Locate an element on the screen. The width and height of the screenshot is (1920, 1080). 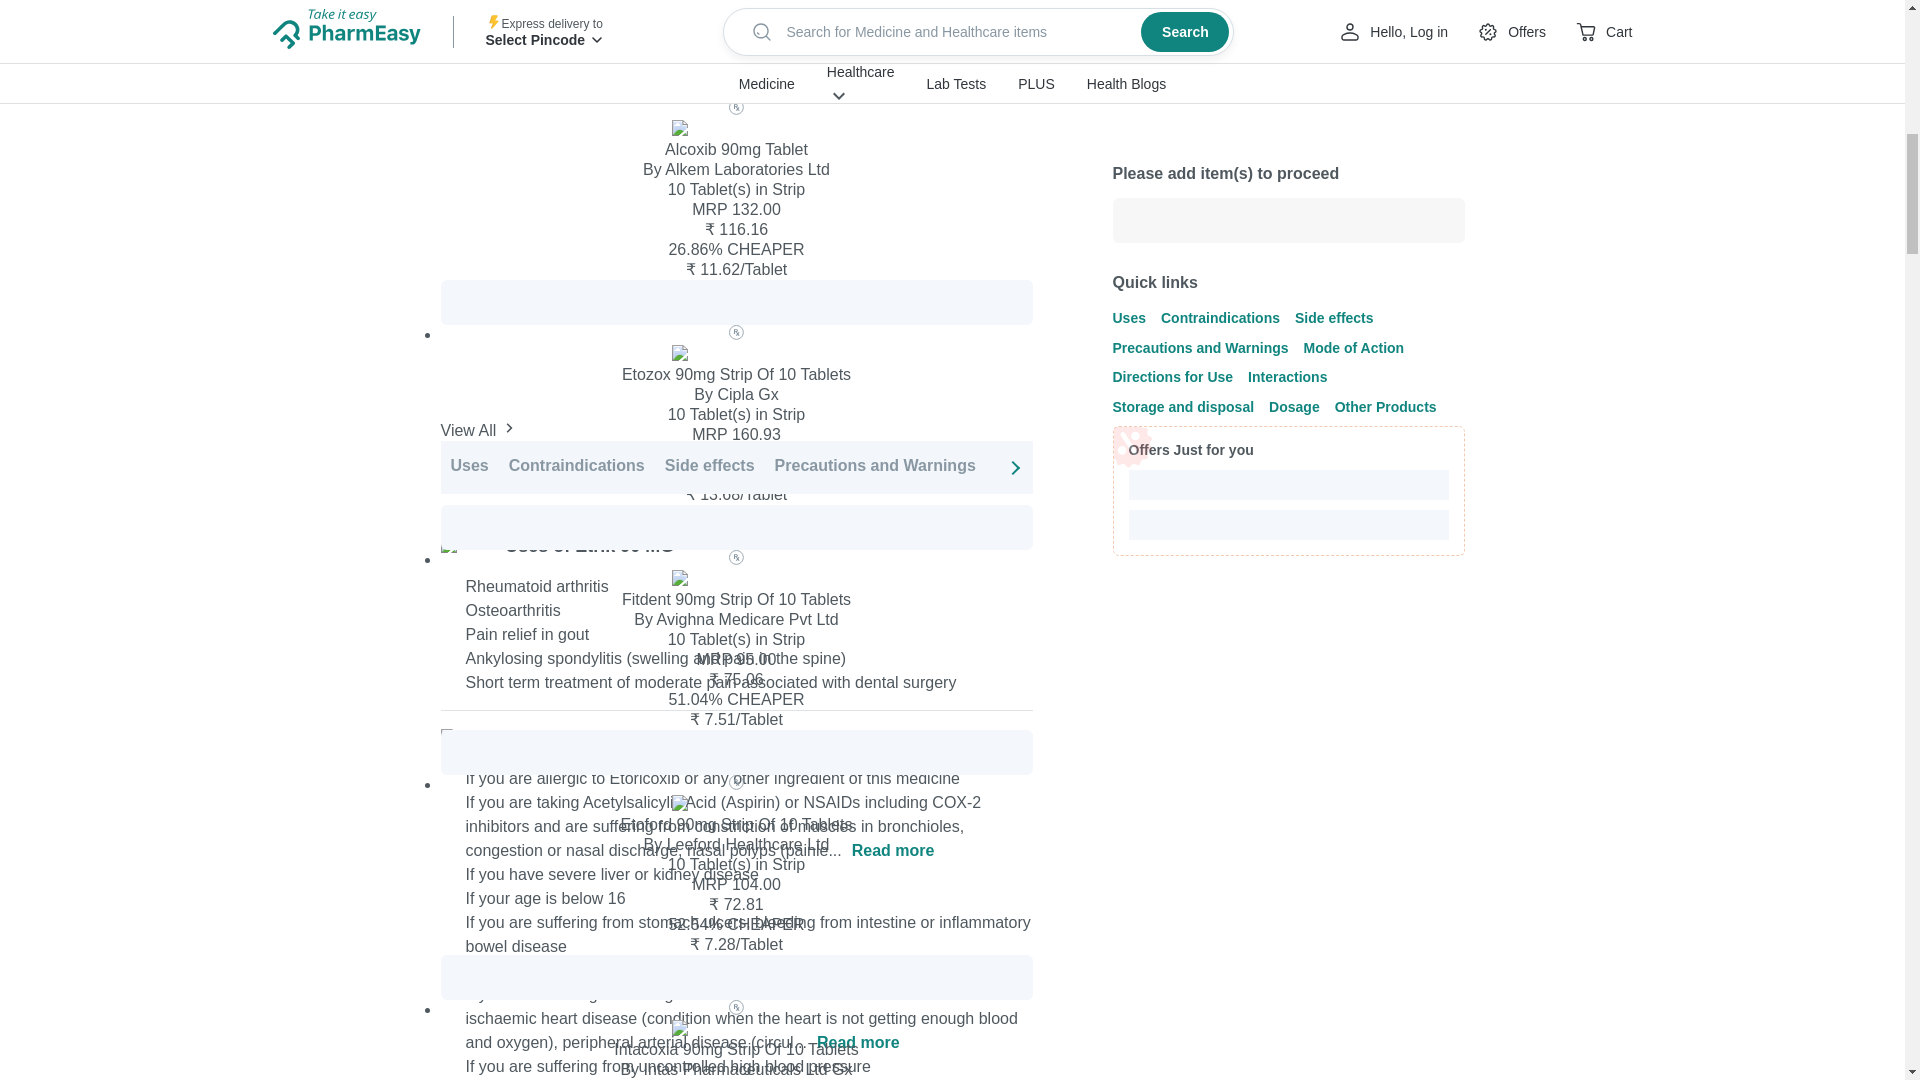
Interactions is located at coordinates (1334, 466).